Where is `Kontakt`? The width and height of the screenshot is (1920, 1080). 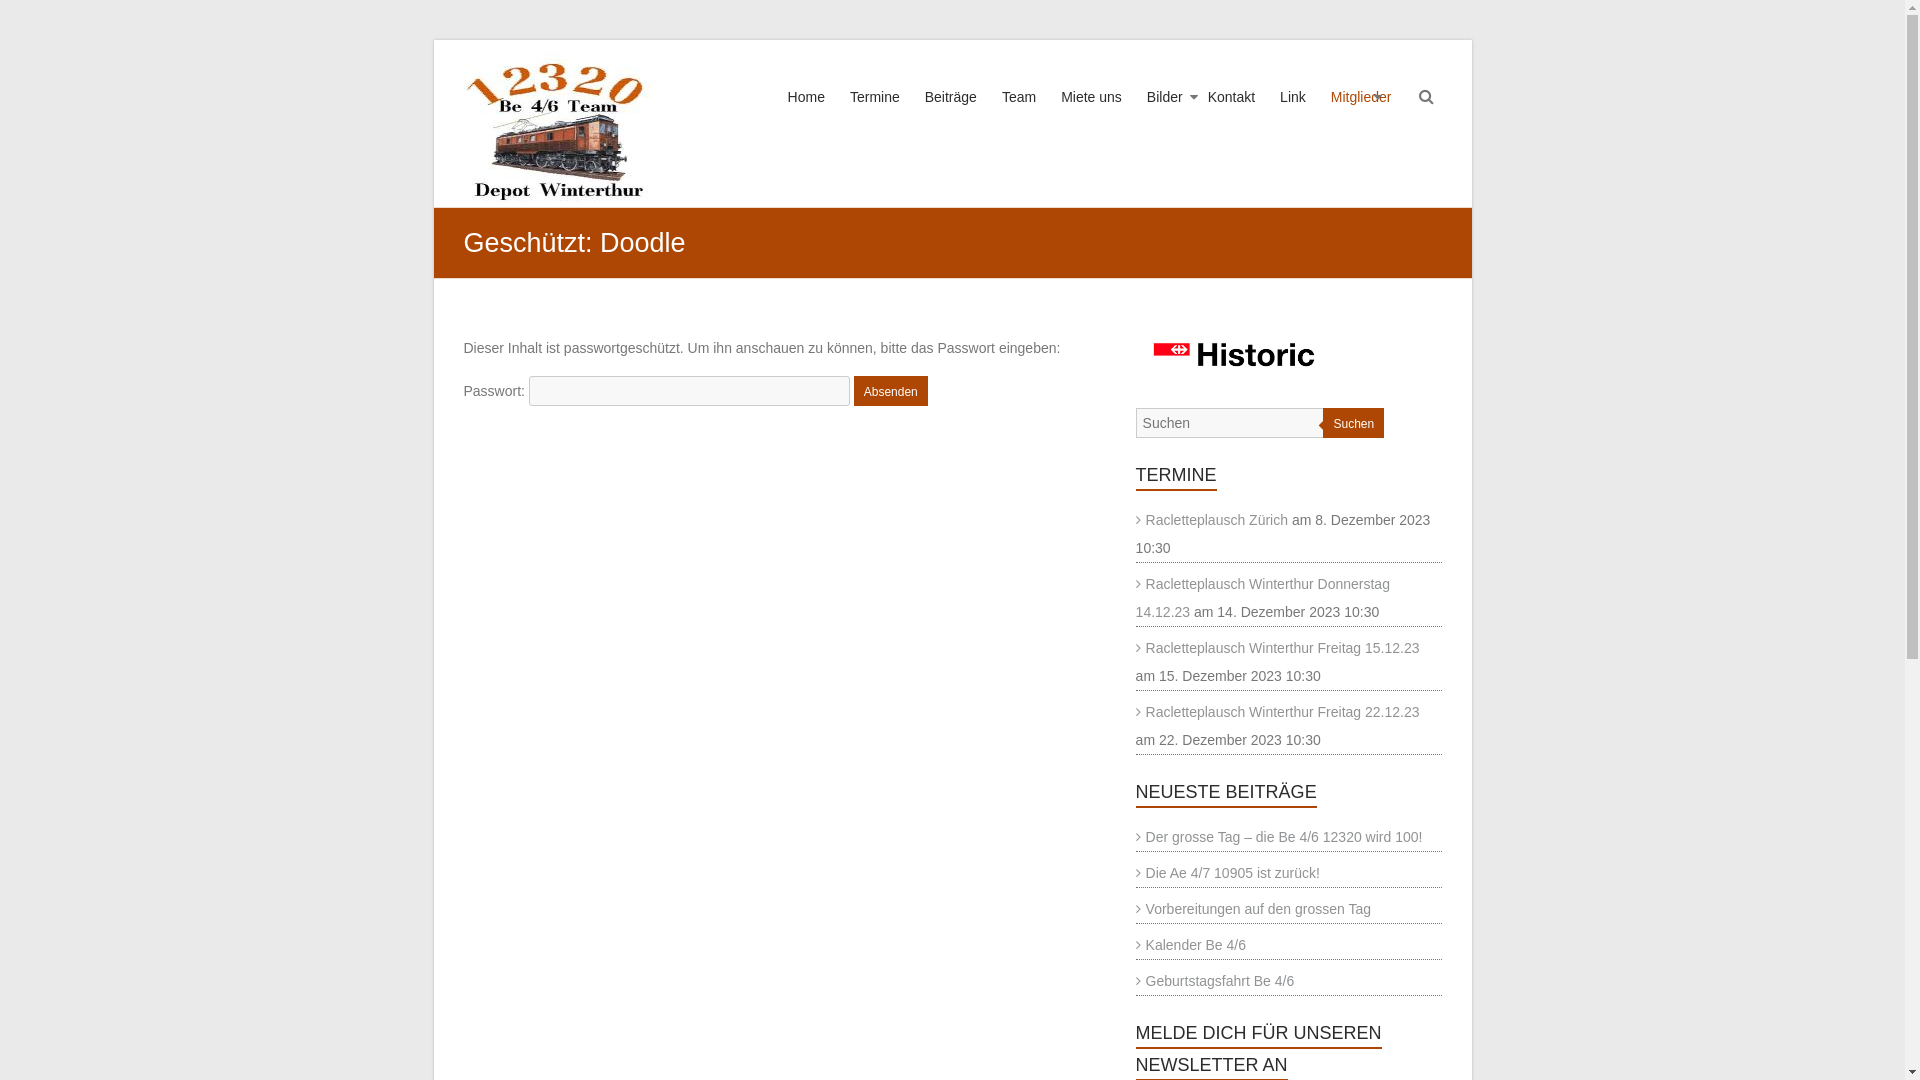 Kontakt is located at coordinates (1232, 116).